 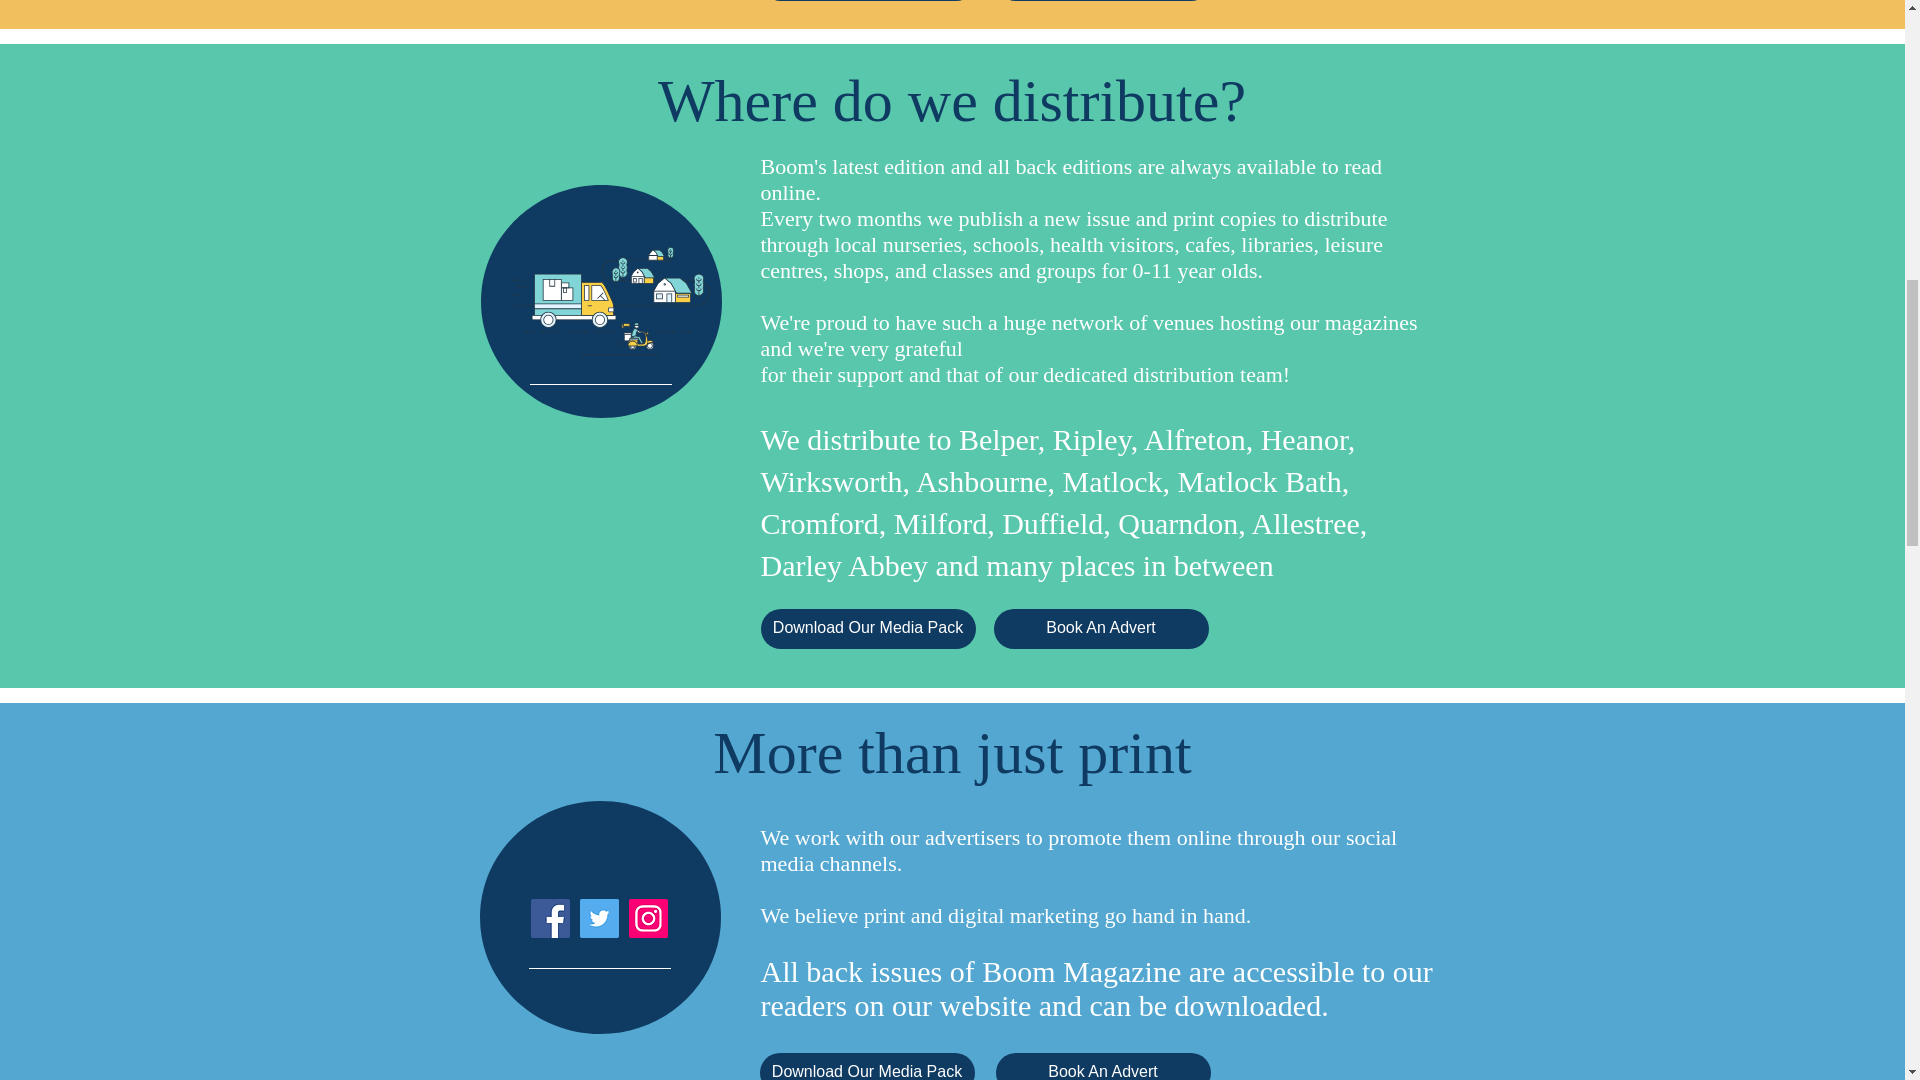 I want to click on Download Our Media Pack, so click(x=868, y=629).